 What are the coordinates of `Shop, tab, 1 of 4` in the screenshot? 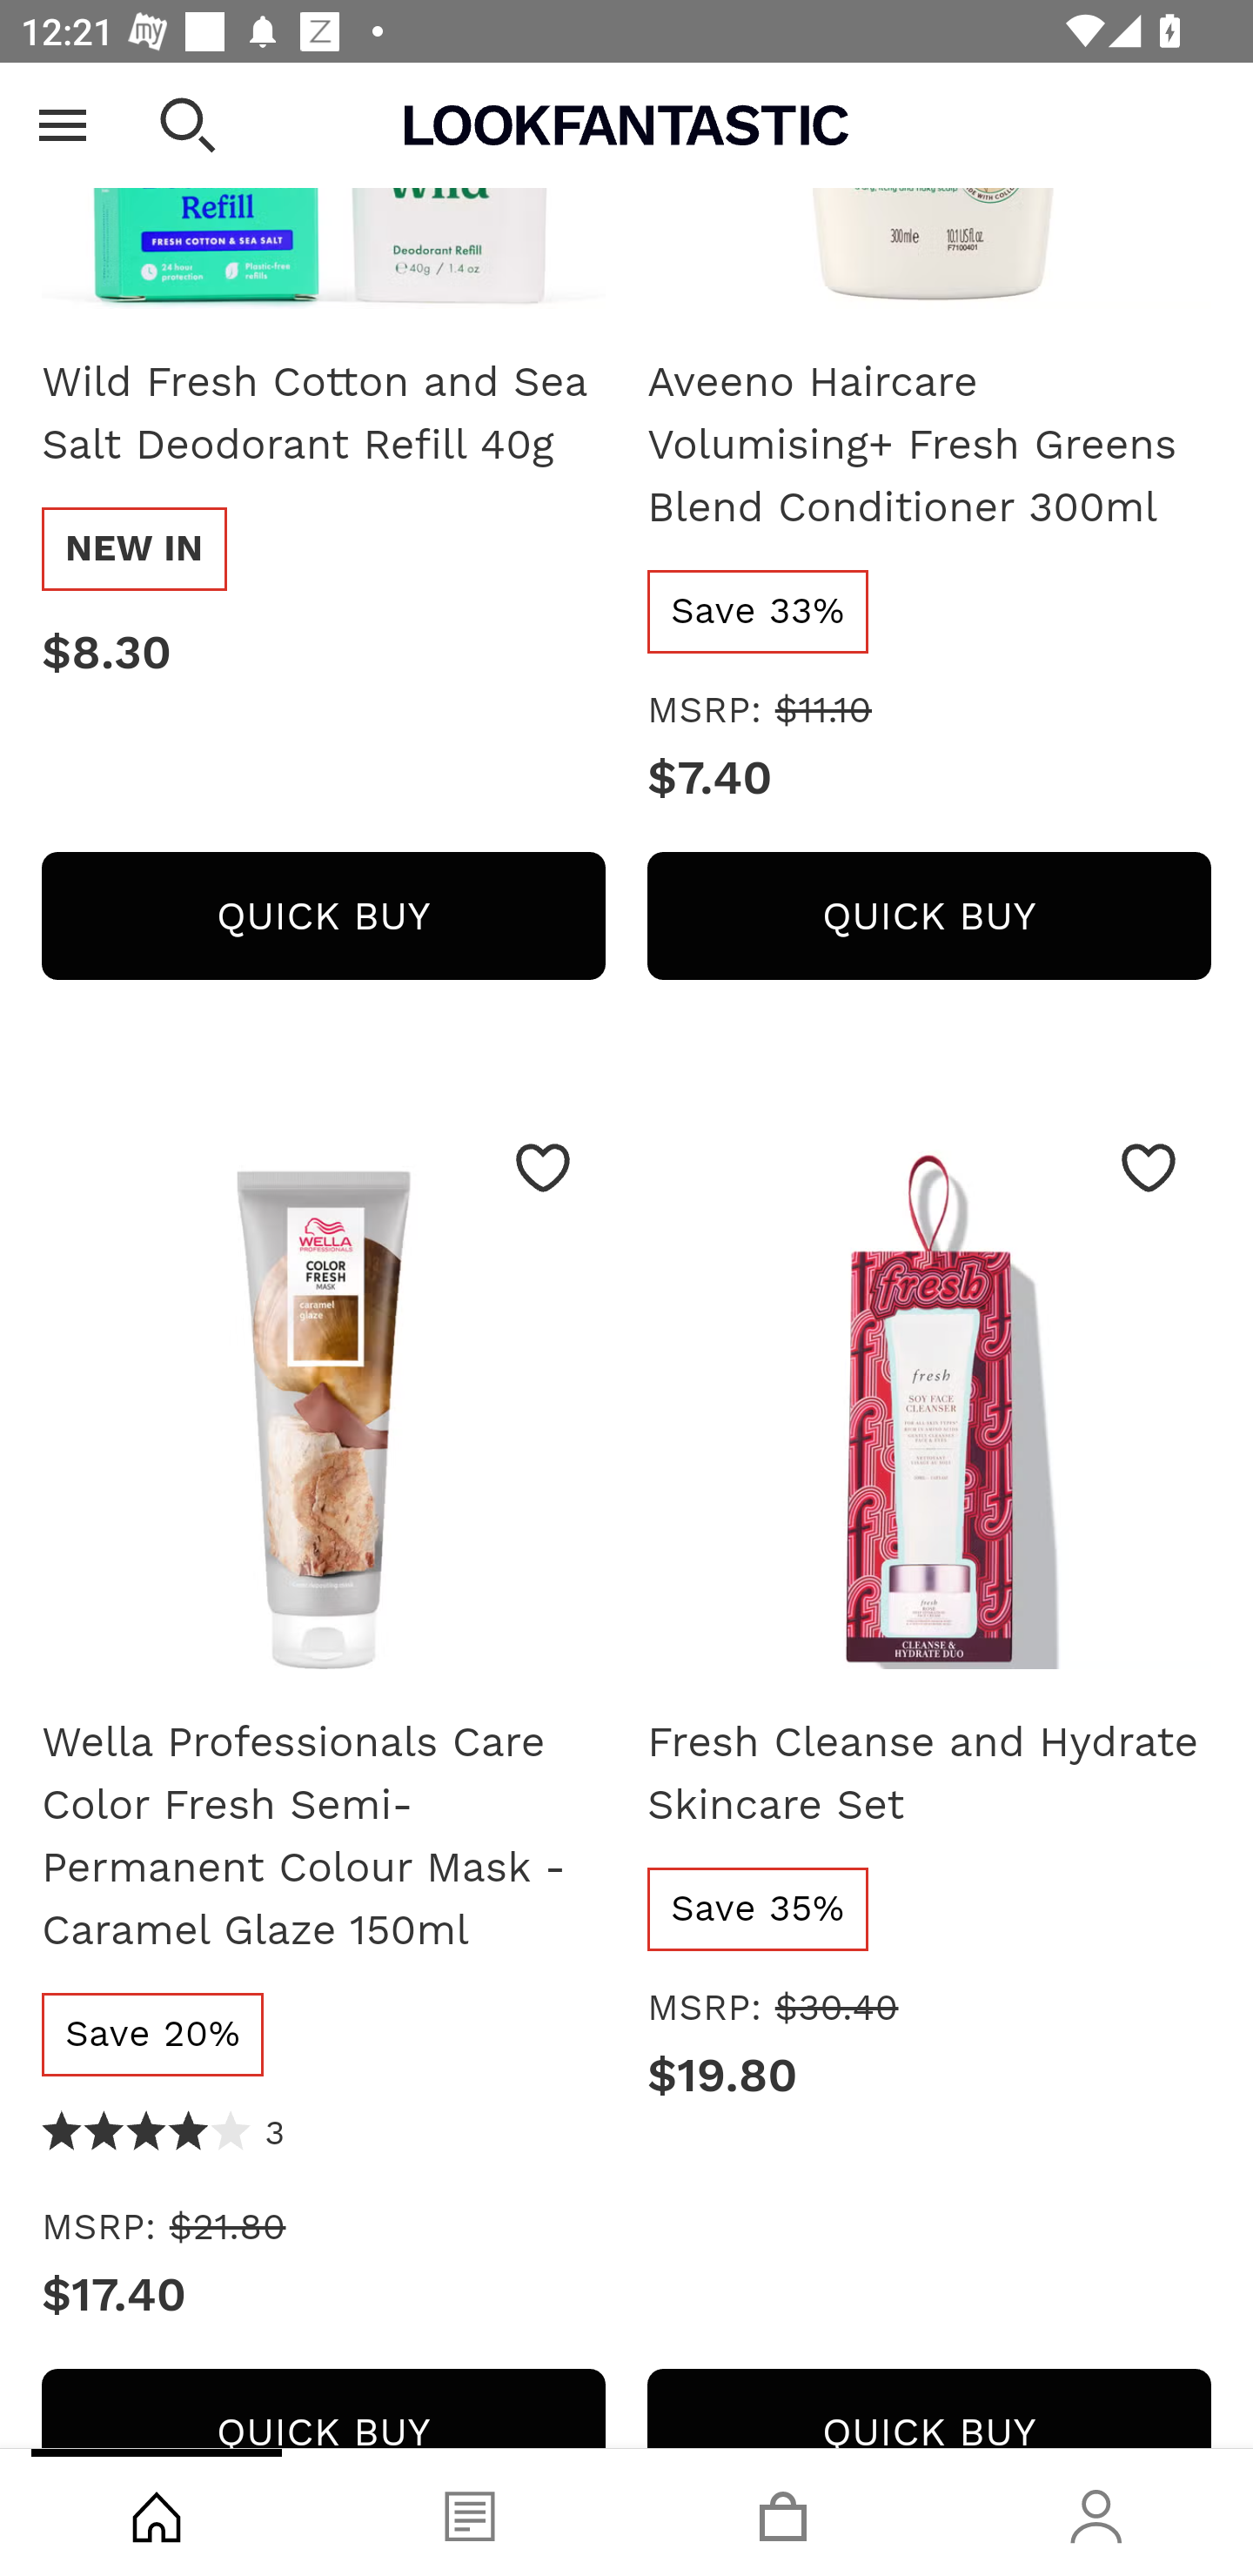 It's located at (157, 2512).